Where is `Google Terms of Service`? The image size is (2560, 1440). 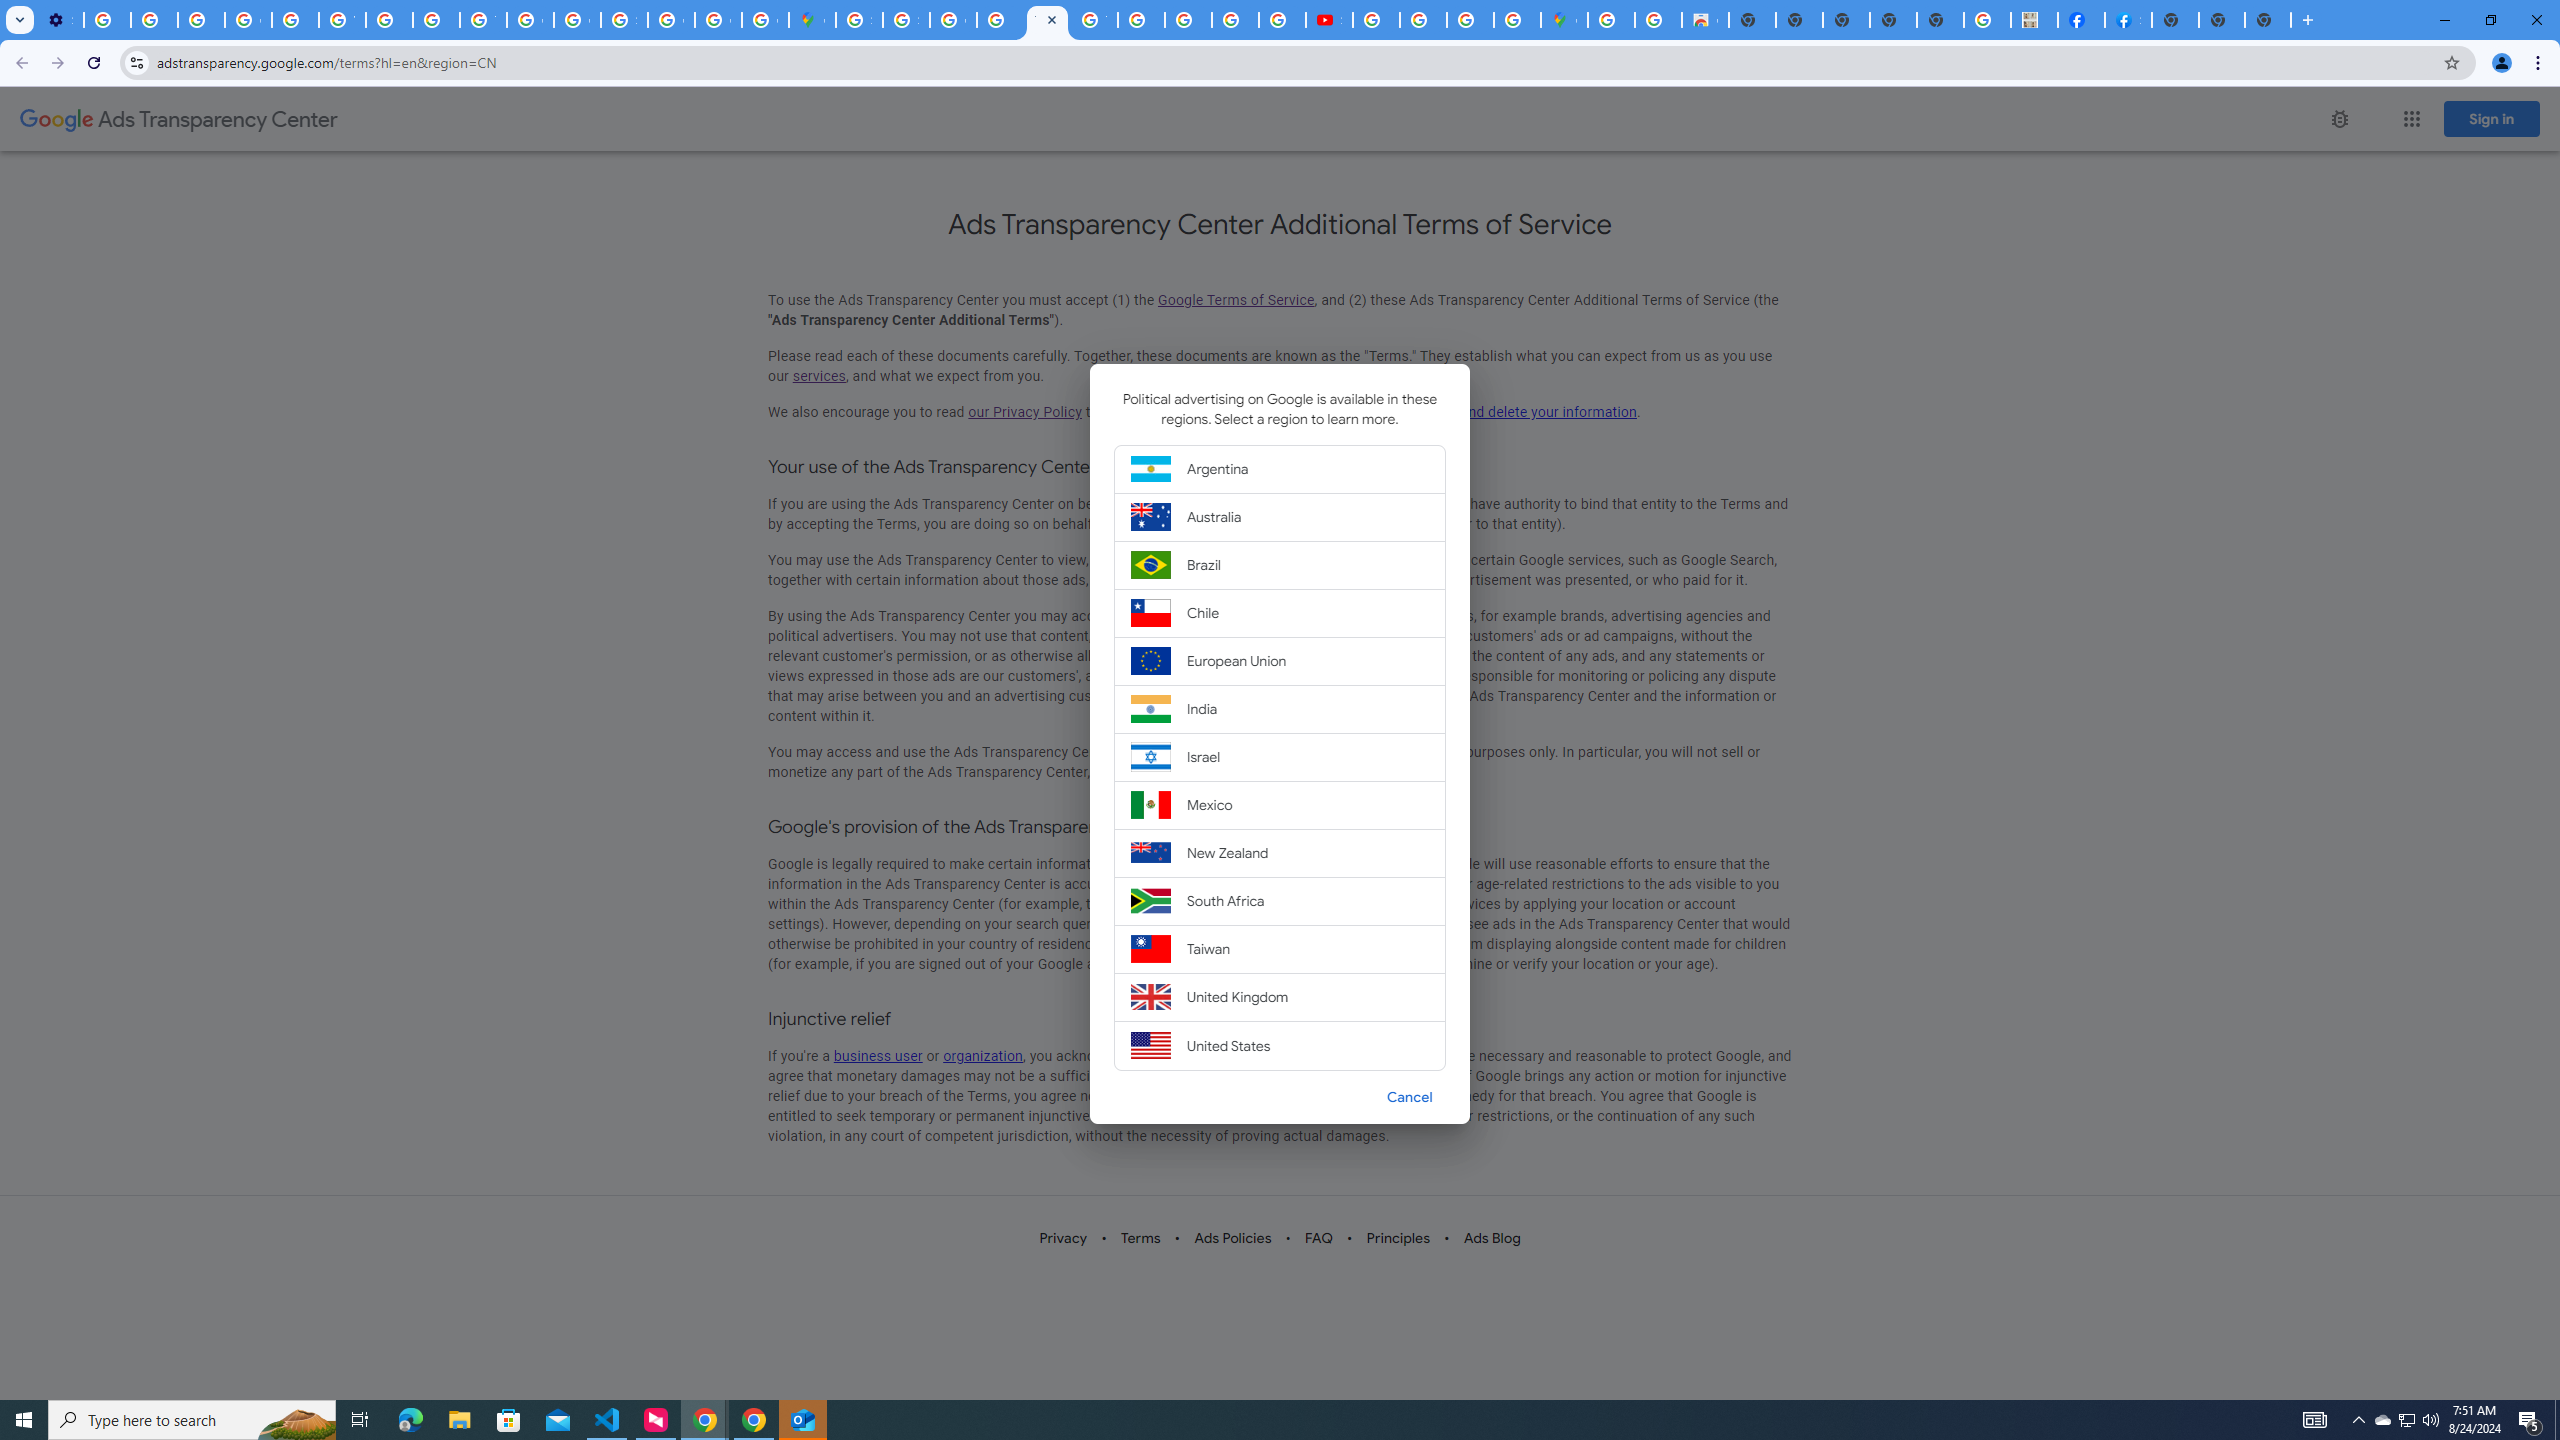
Google Terms of Service is located at coordinates (1236, 300).